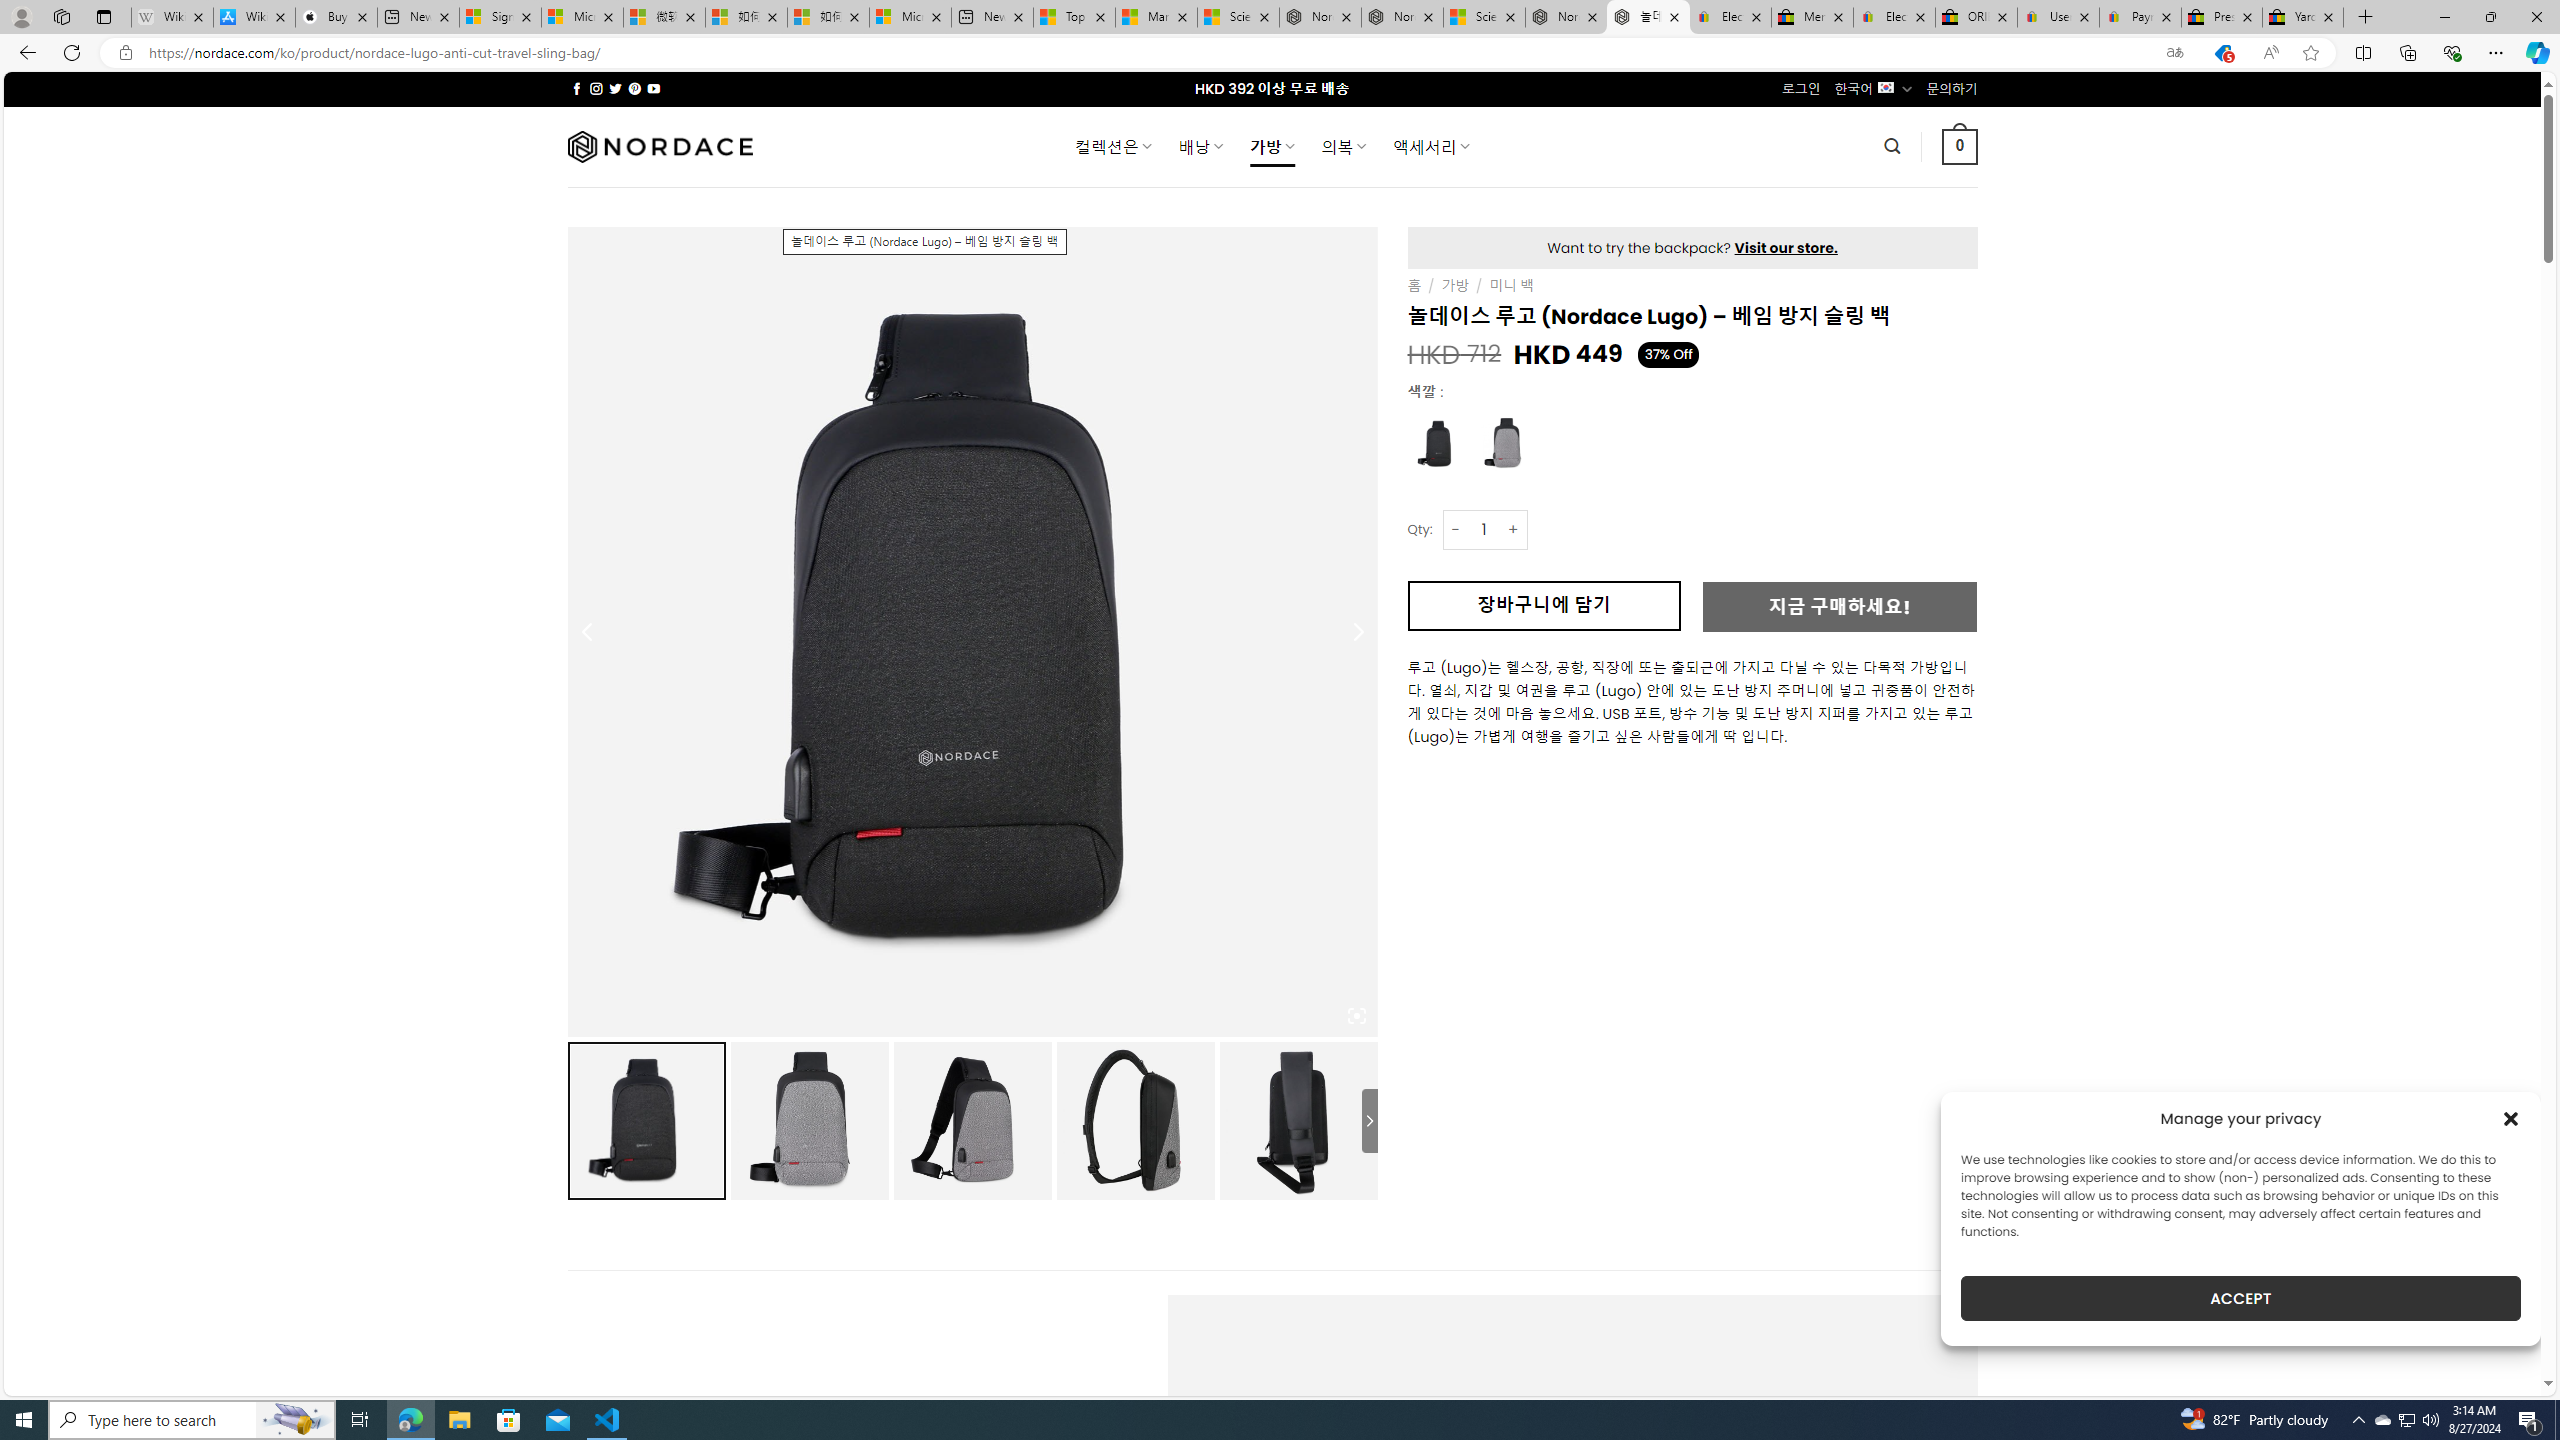  What do you see at coordinates (576, 88) in the screenshot?
I see `Follow on Facebook` at bounding box center [576, 88].